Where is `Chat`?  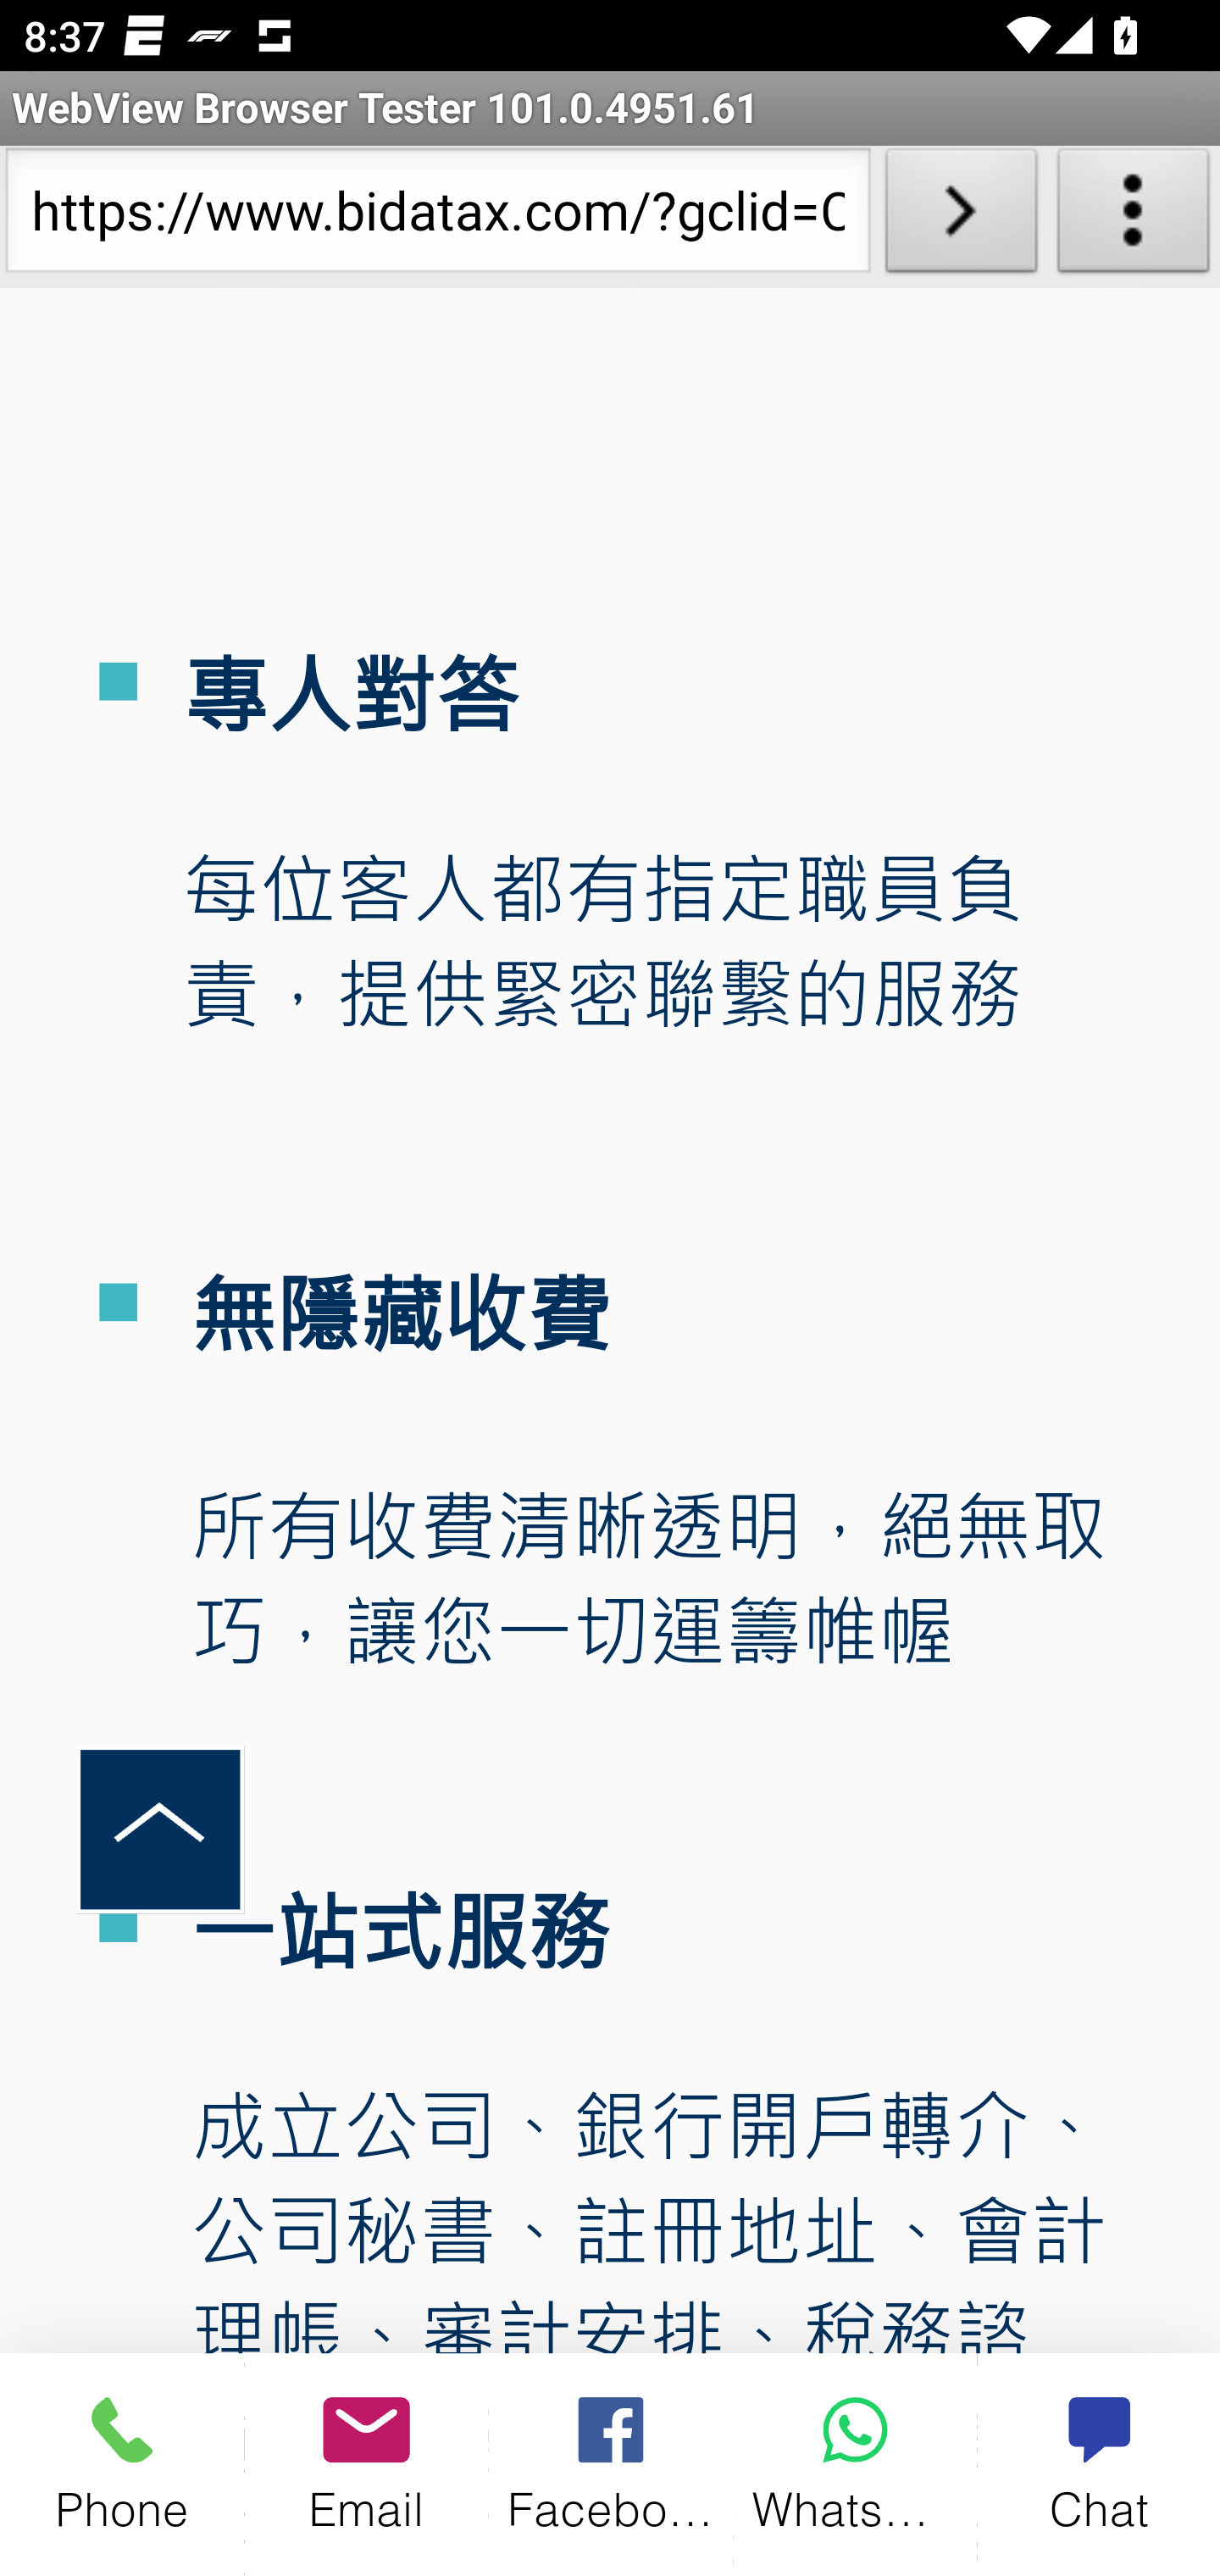
Chat is located at coordinates (1098, 2464).